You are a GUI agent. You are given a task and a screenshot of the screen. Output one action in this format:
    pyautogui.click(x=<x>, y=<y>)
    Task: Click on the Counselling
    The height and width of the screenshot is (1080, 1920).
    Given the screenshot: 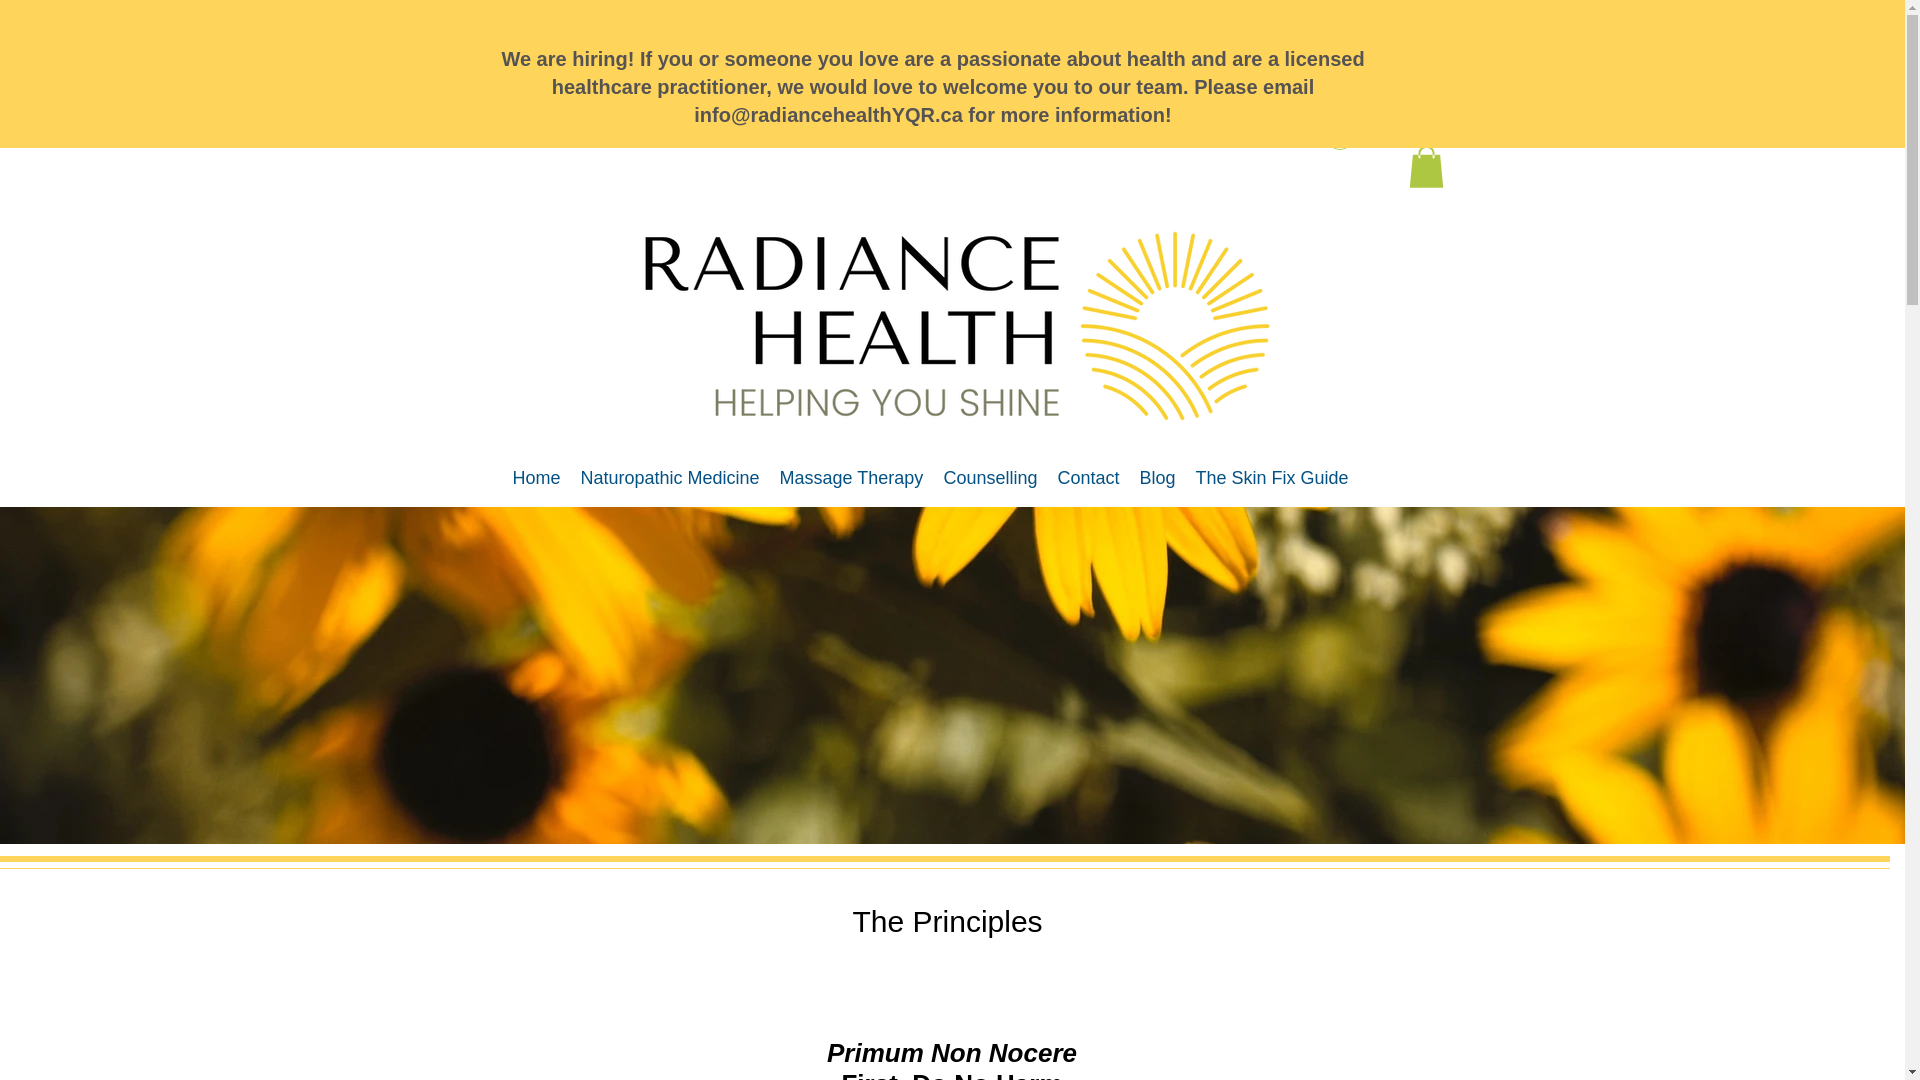 What is the action you would take?
    pyautogui.click(x=990, y=478)
    